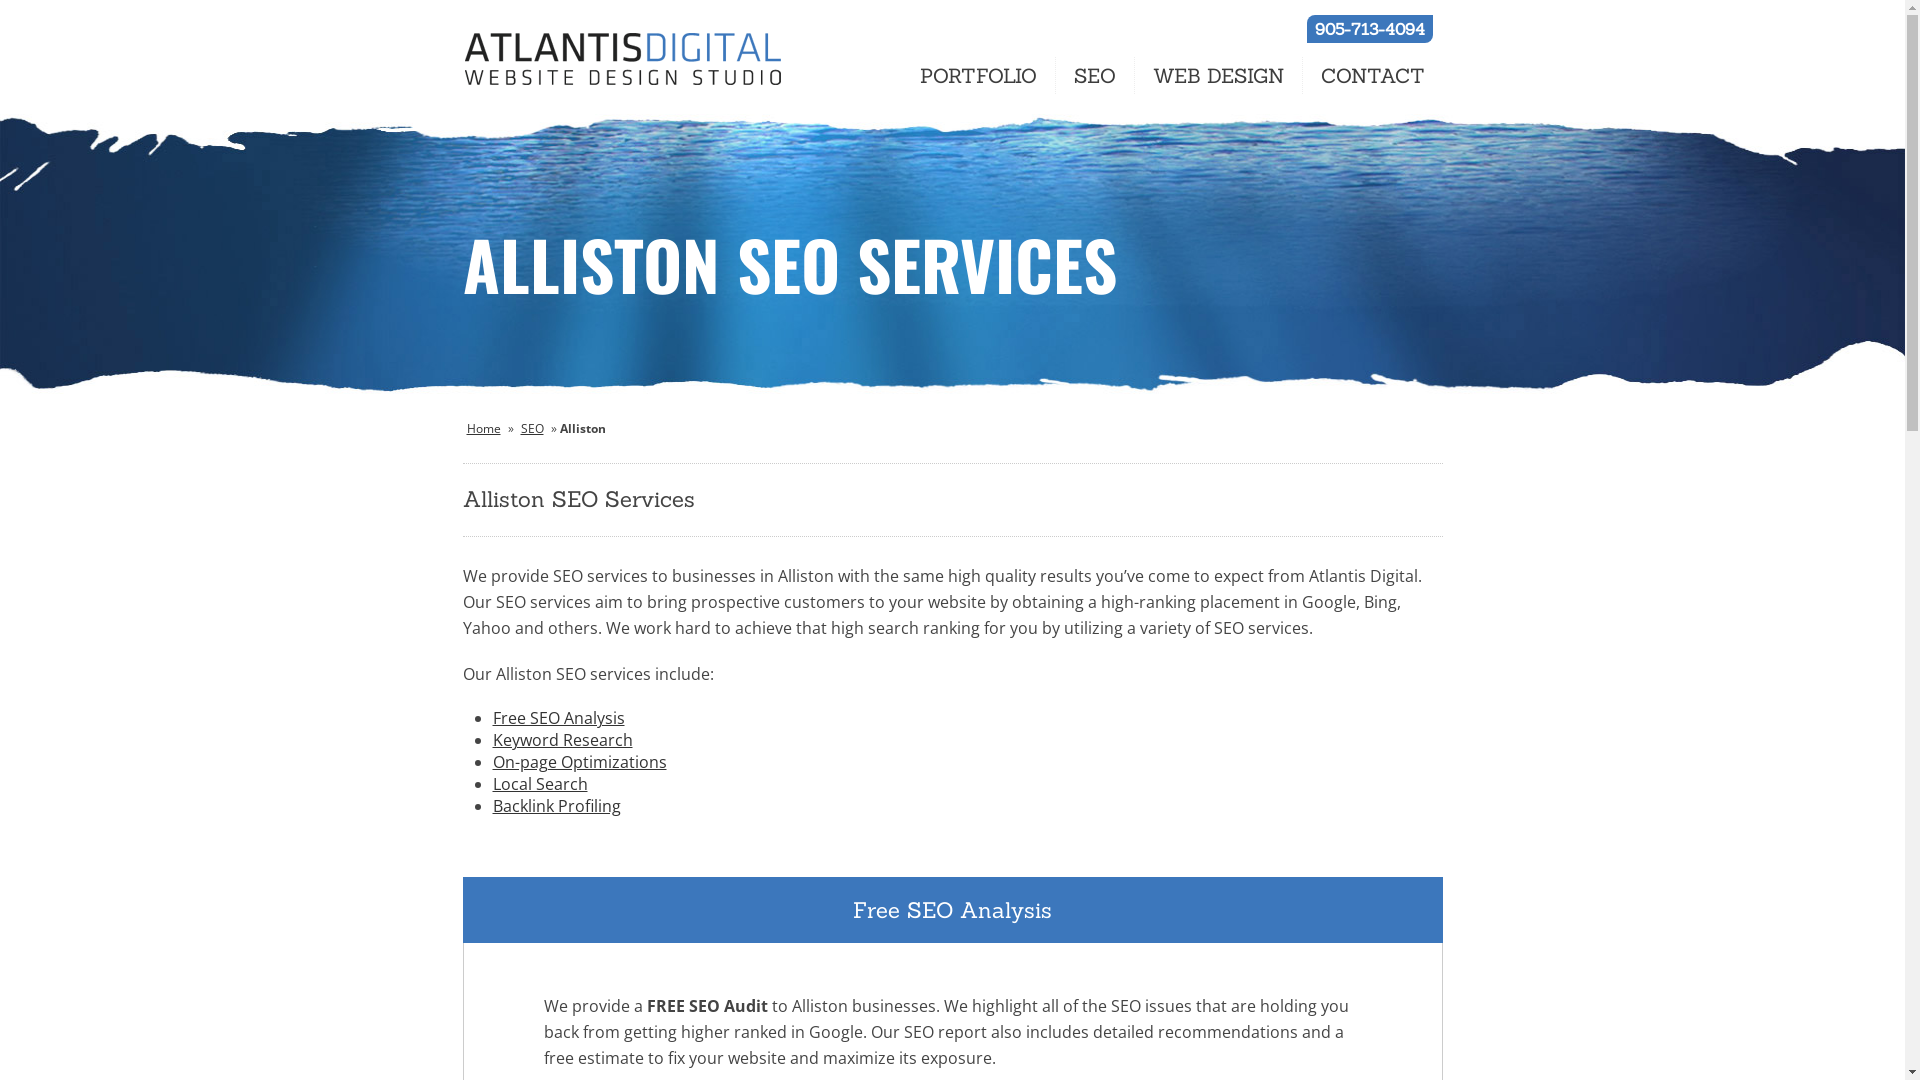  What do you see at coordinates (532, 428) in the screenshot?
I see `SEO` at bounding box center [532, 428].